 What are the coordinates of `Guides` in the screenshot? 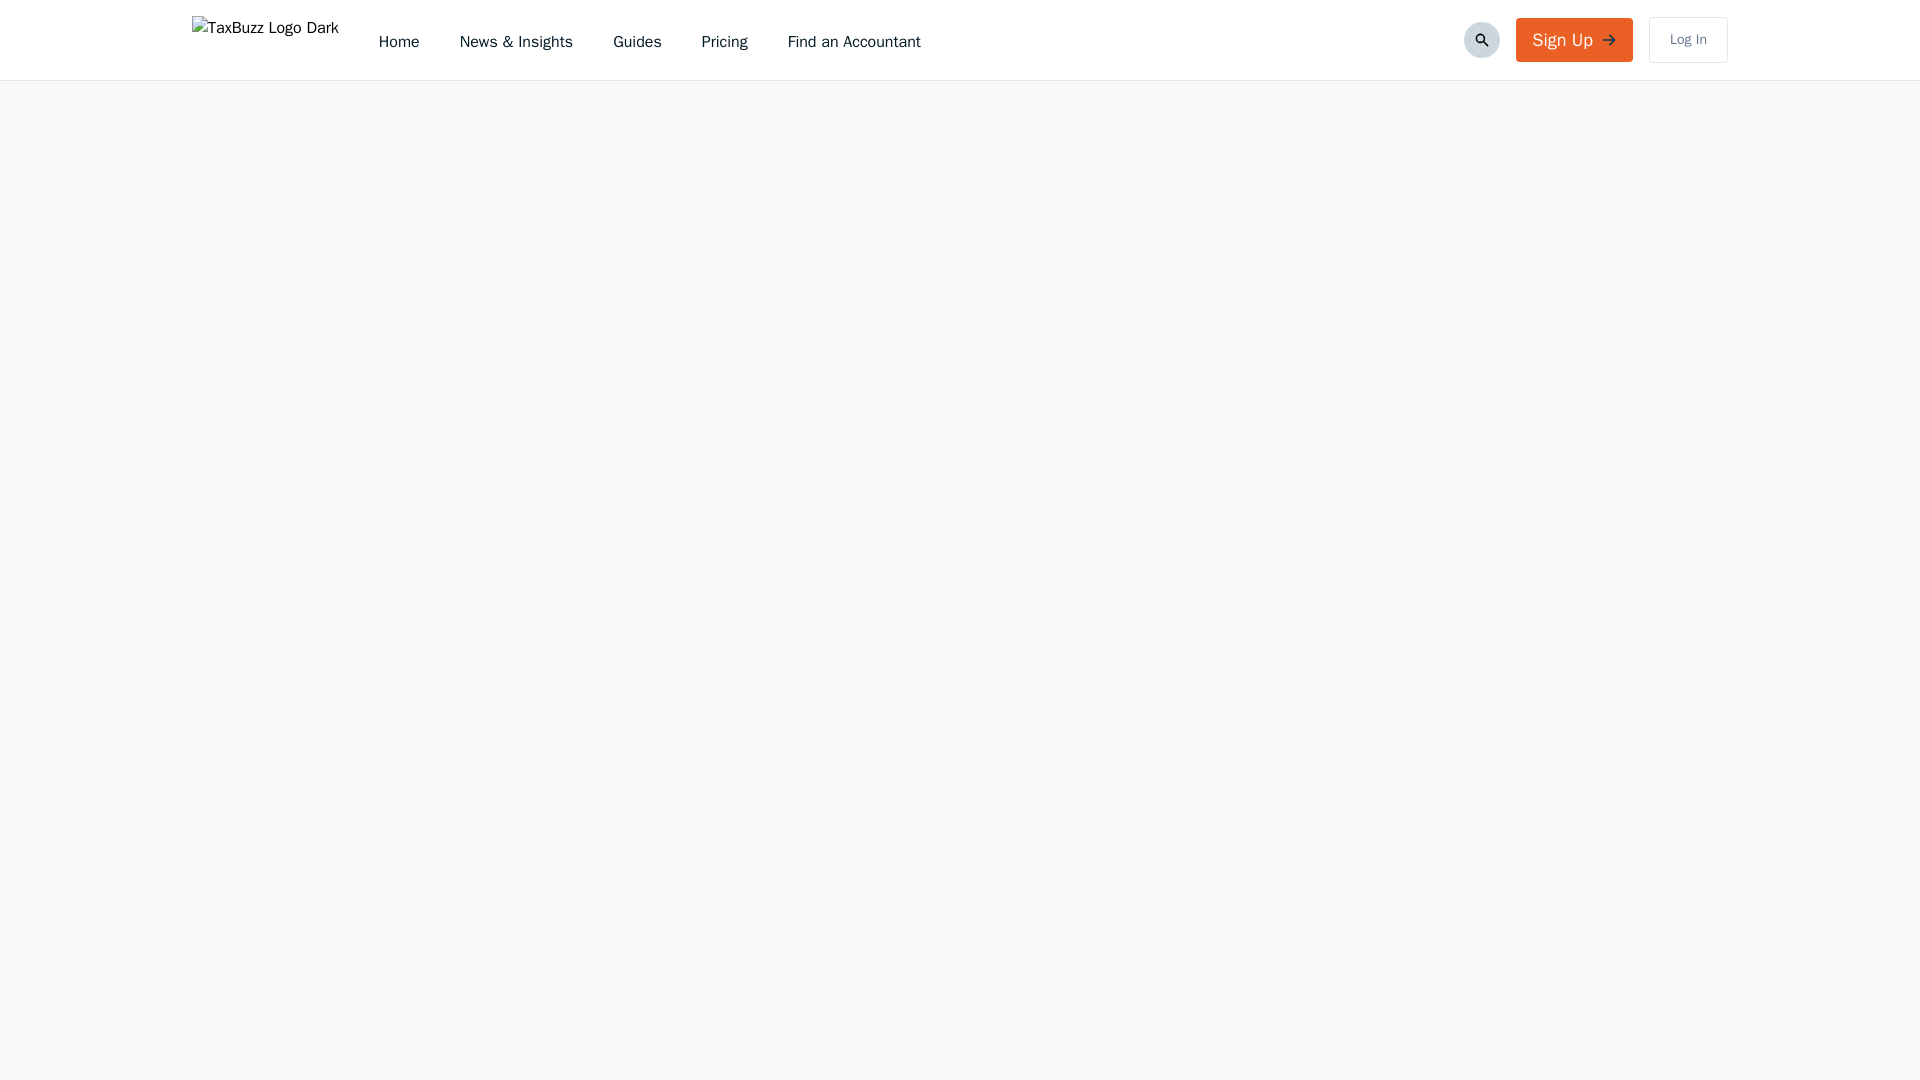 It's located at (637, 42).